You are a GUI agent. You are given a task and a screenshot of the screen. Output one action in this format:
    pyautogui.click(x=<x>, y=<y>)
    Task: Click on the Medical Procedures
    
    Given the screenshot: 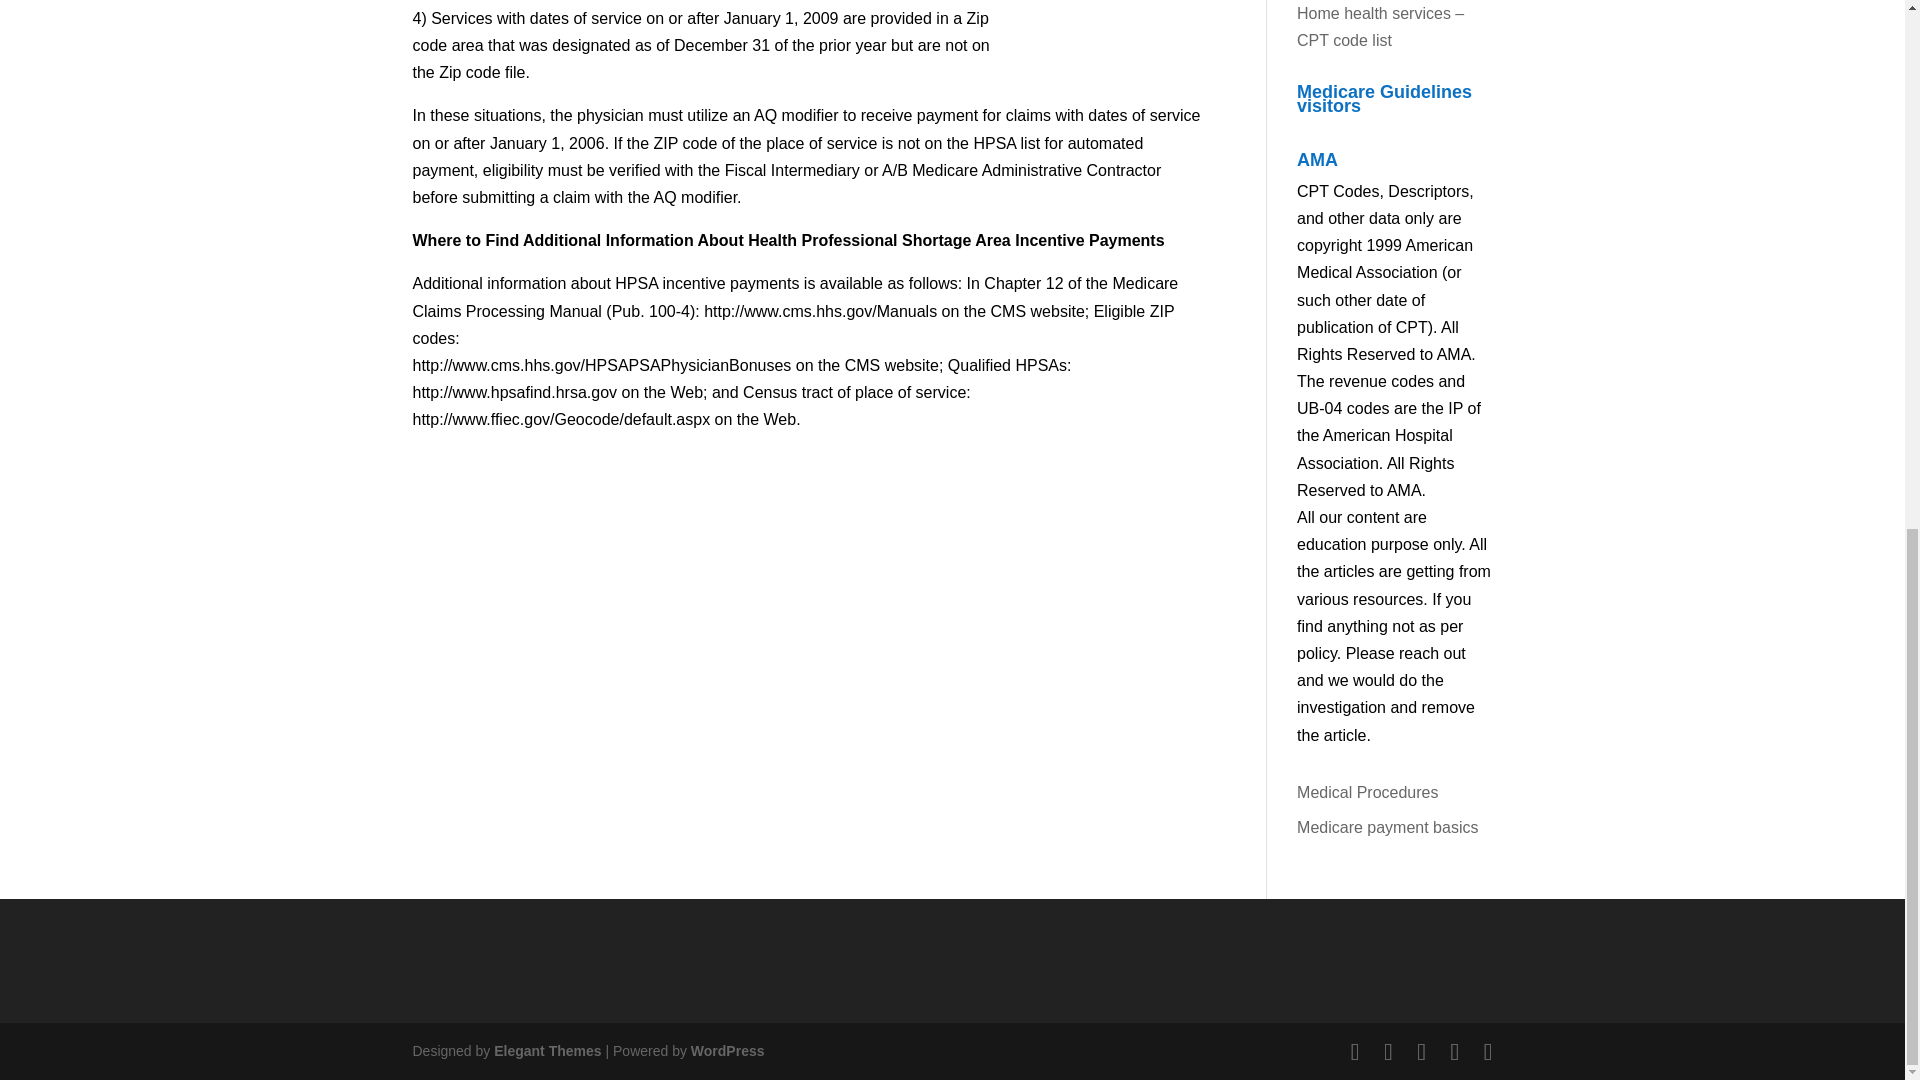 What is the action you would take?
    pyautogui.click(x=1368, y=792)
    